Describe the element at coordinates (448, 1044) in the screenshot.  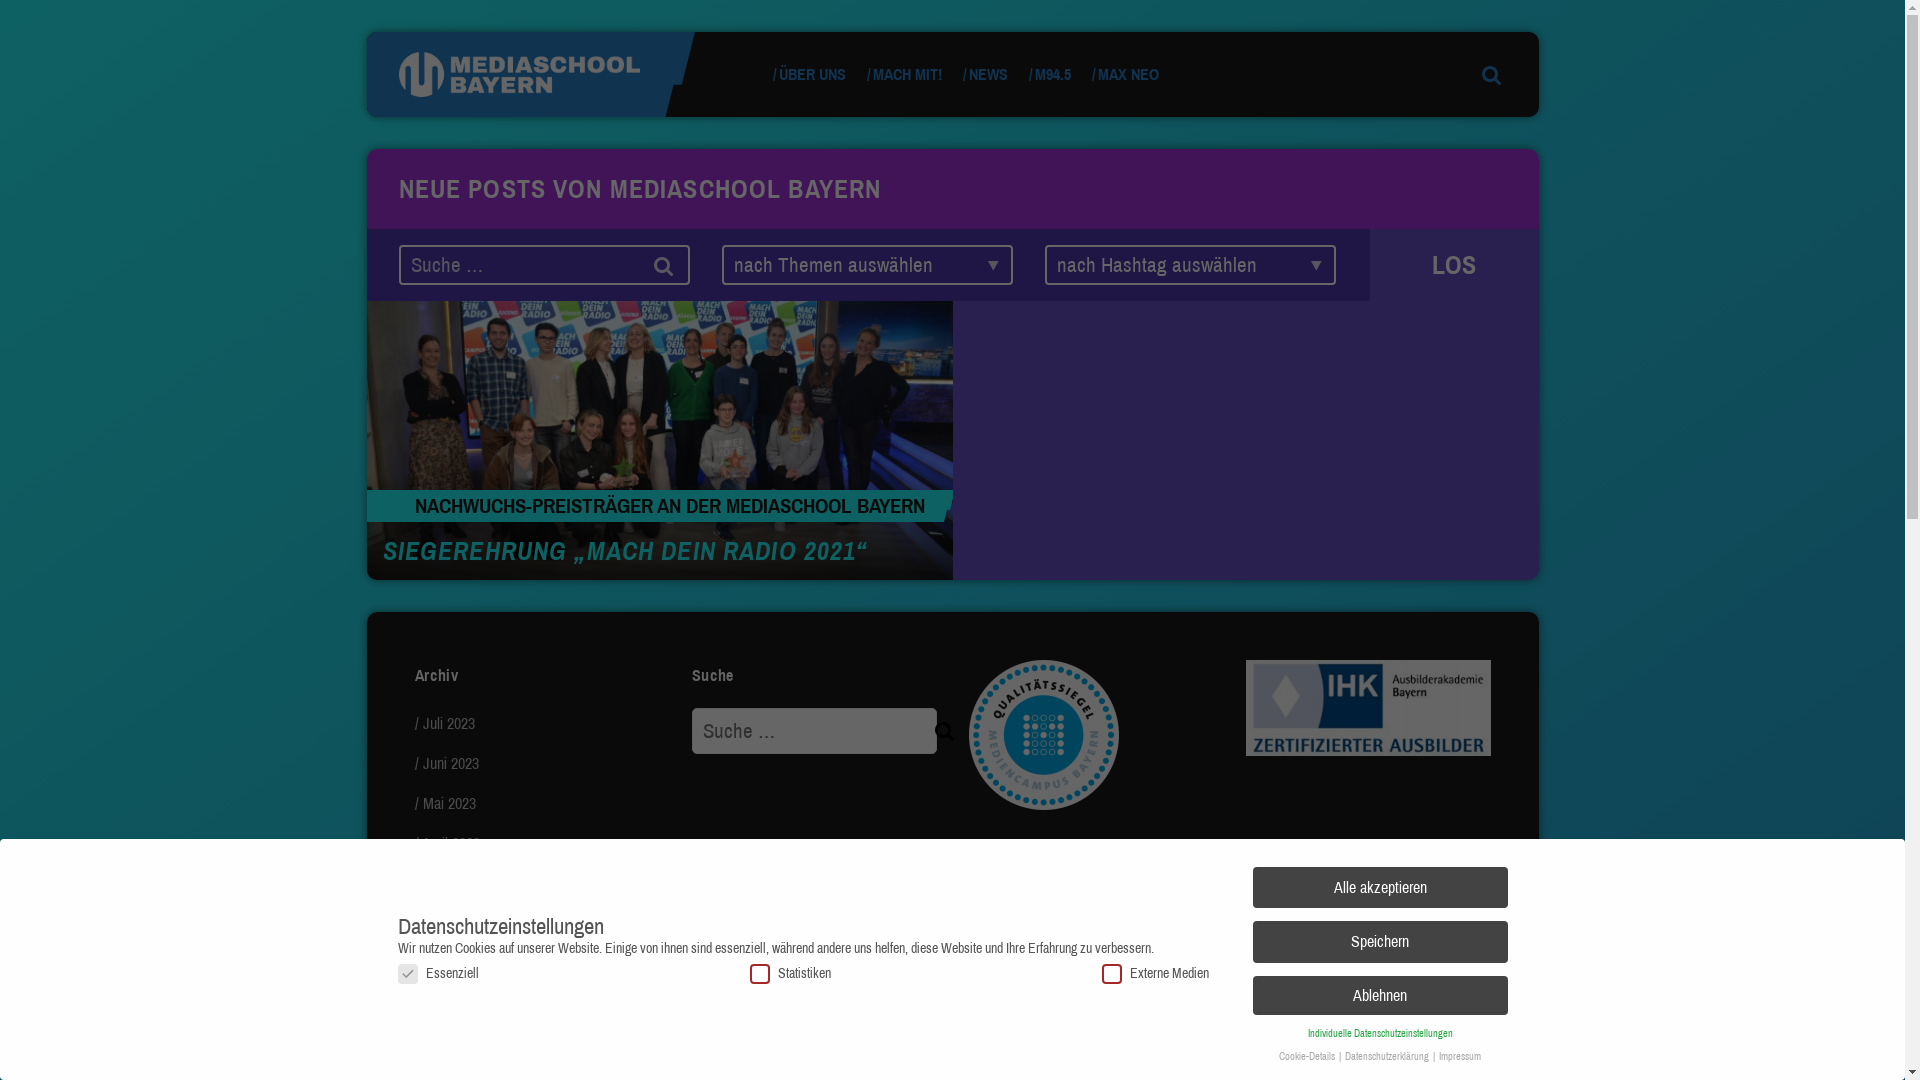
I see `Mai 2022` at that location.